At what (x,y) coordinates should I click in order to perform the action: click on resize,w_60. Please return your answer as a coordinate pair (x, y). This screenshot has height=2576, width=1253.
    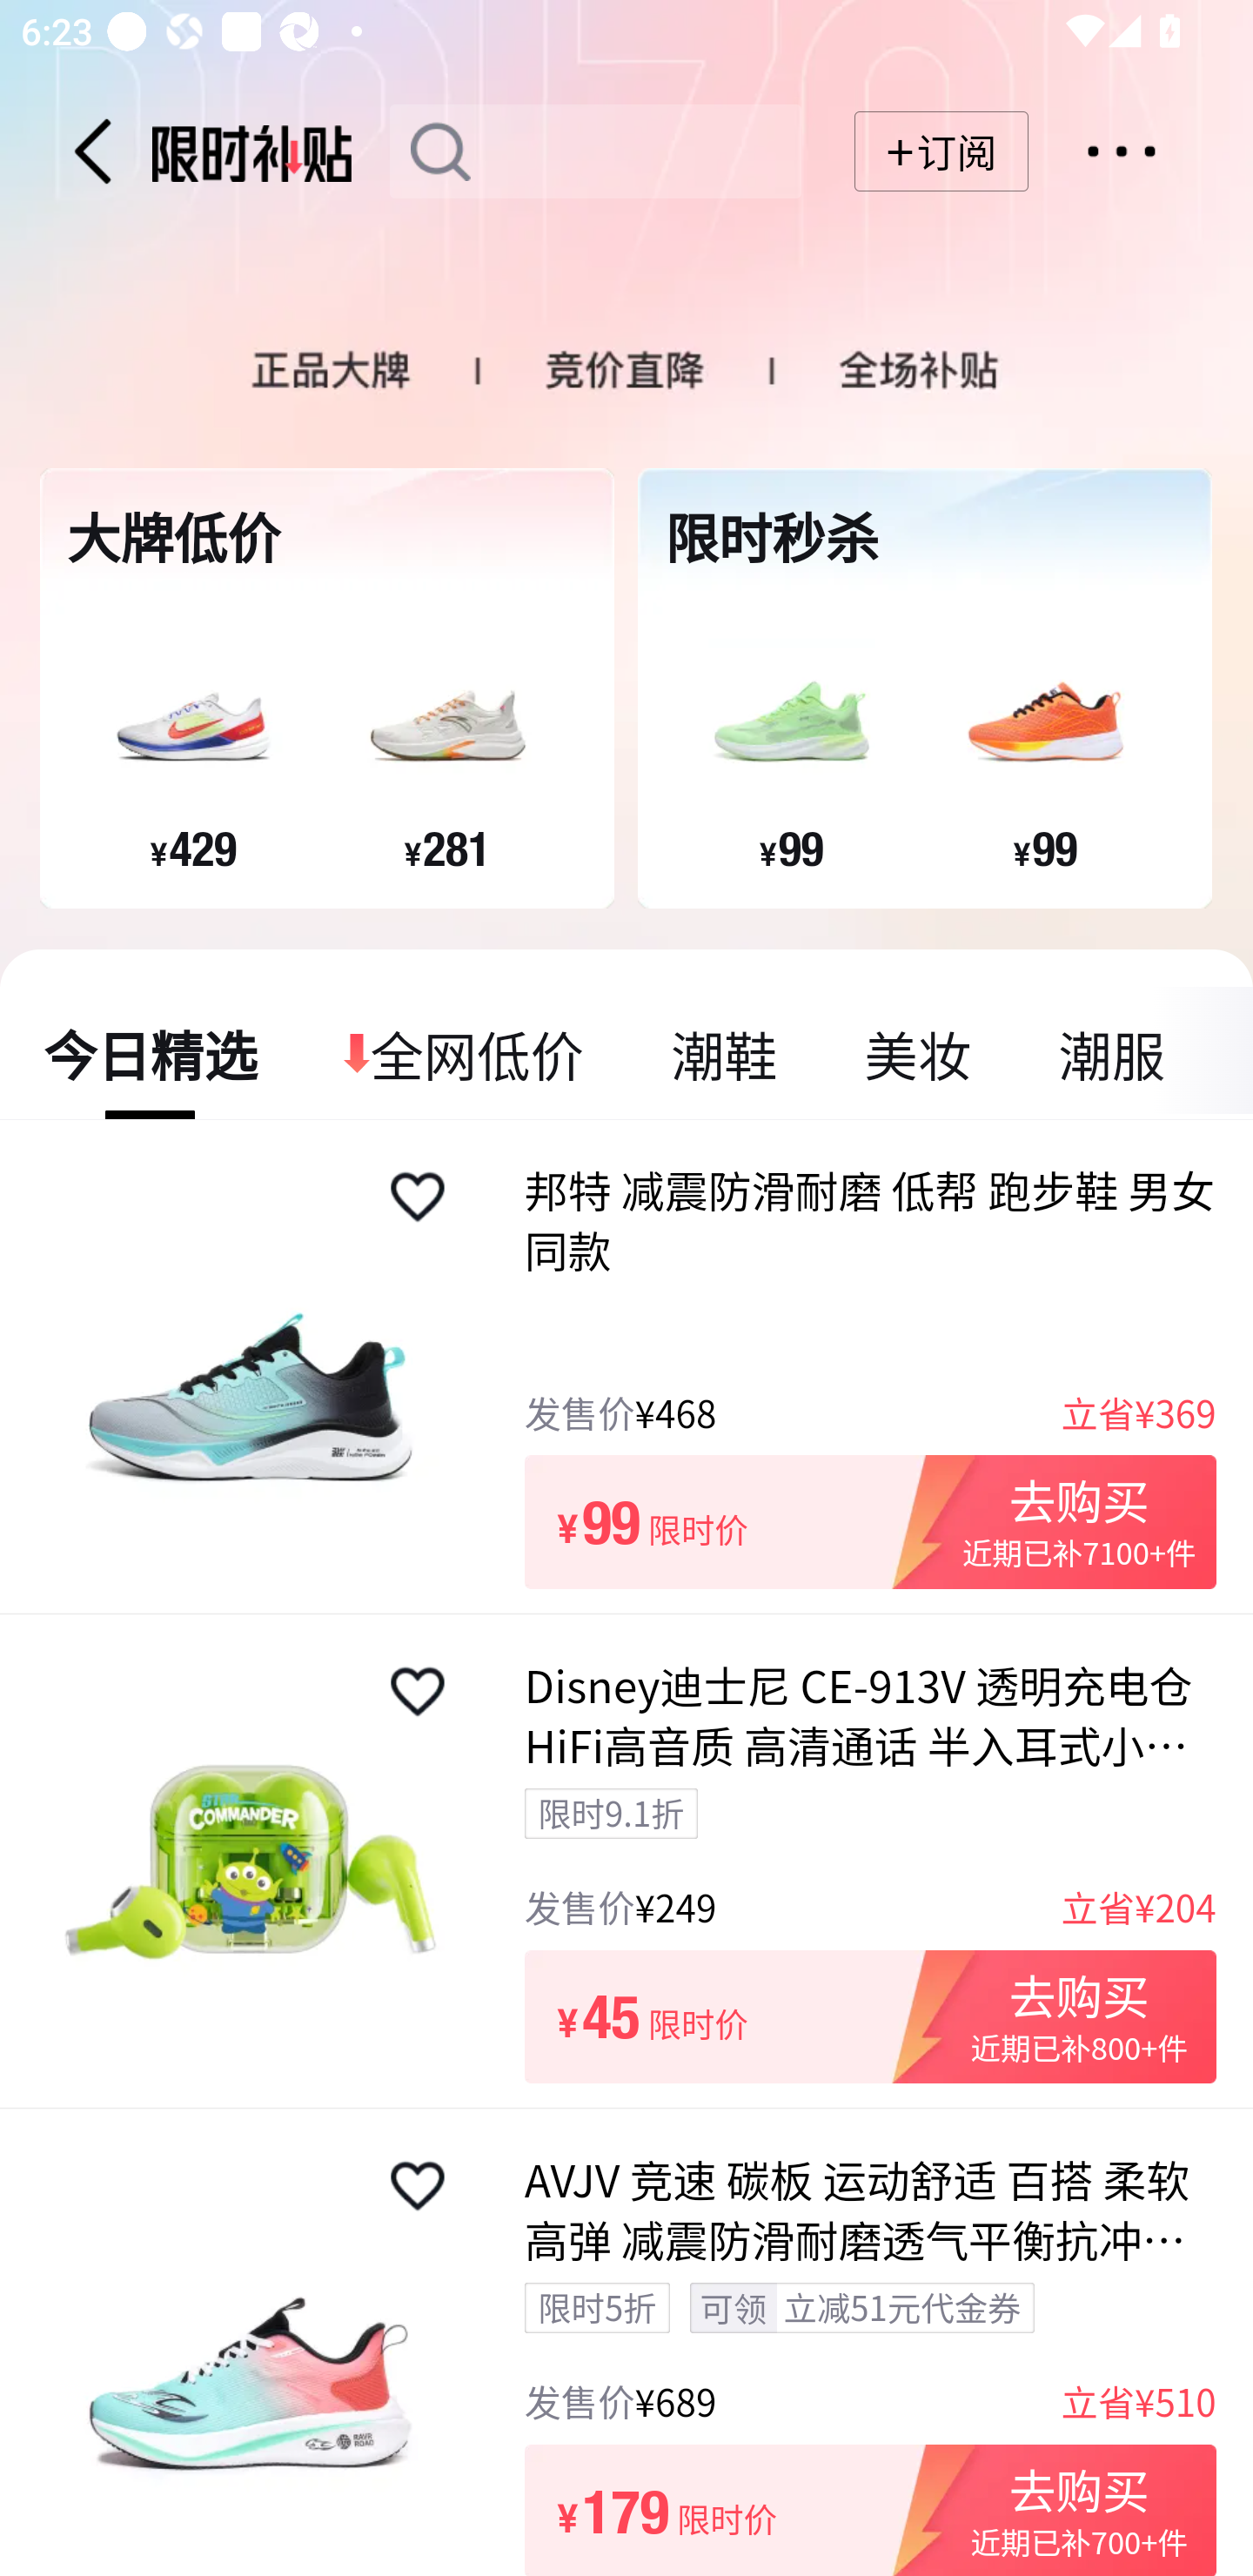
    Looking at the image, I should click on (418, 1196).